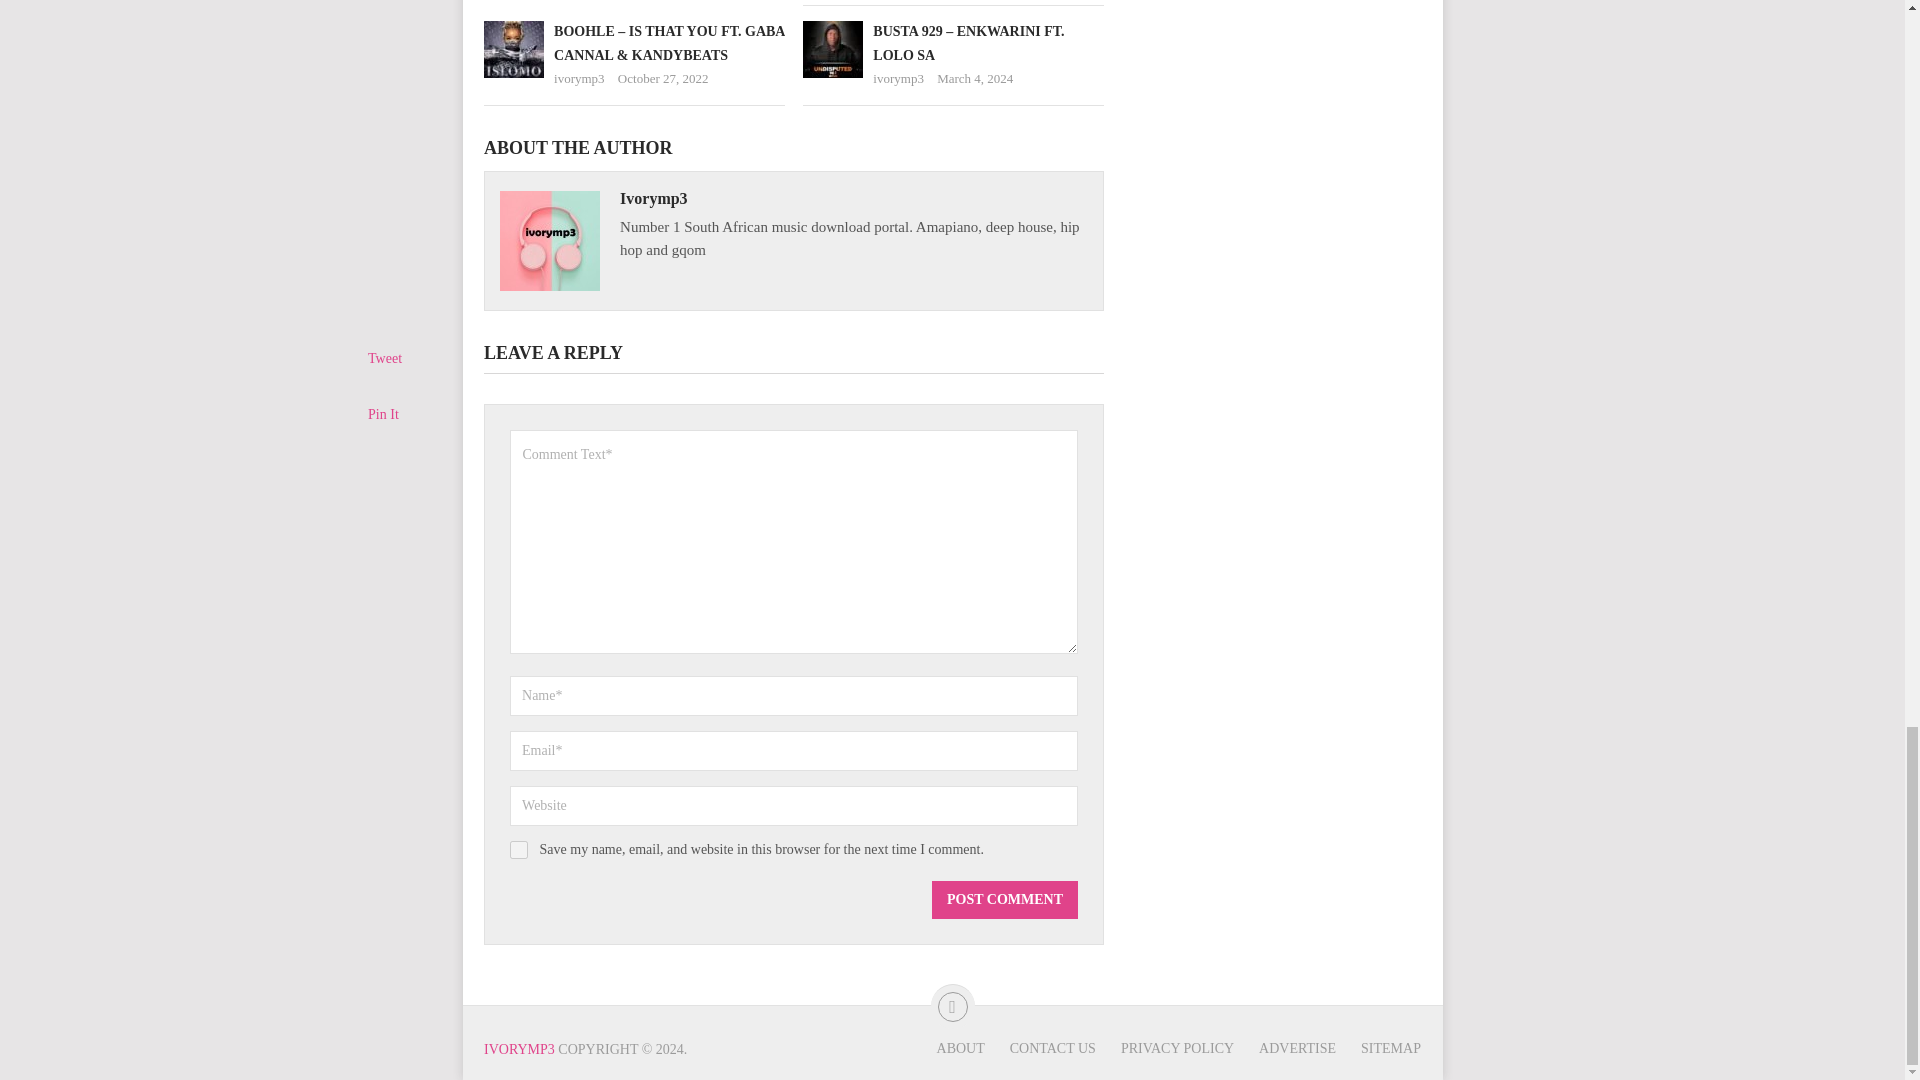 The image size is (1920, 1080). I want to click on yes, so click(519, 850).